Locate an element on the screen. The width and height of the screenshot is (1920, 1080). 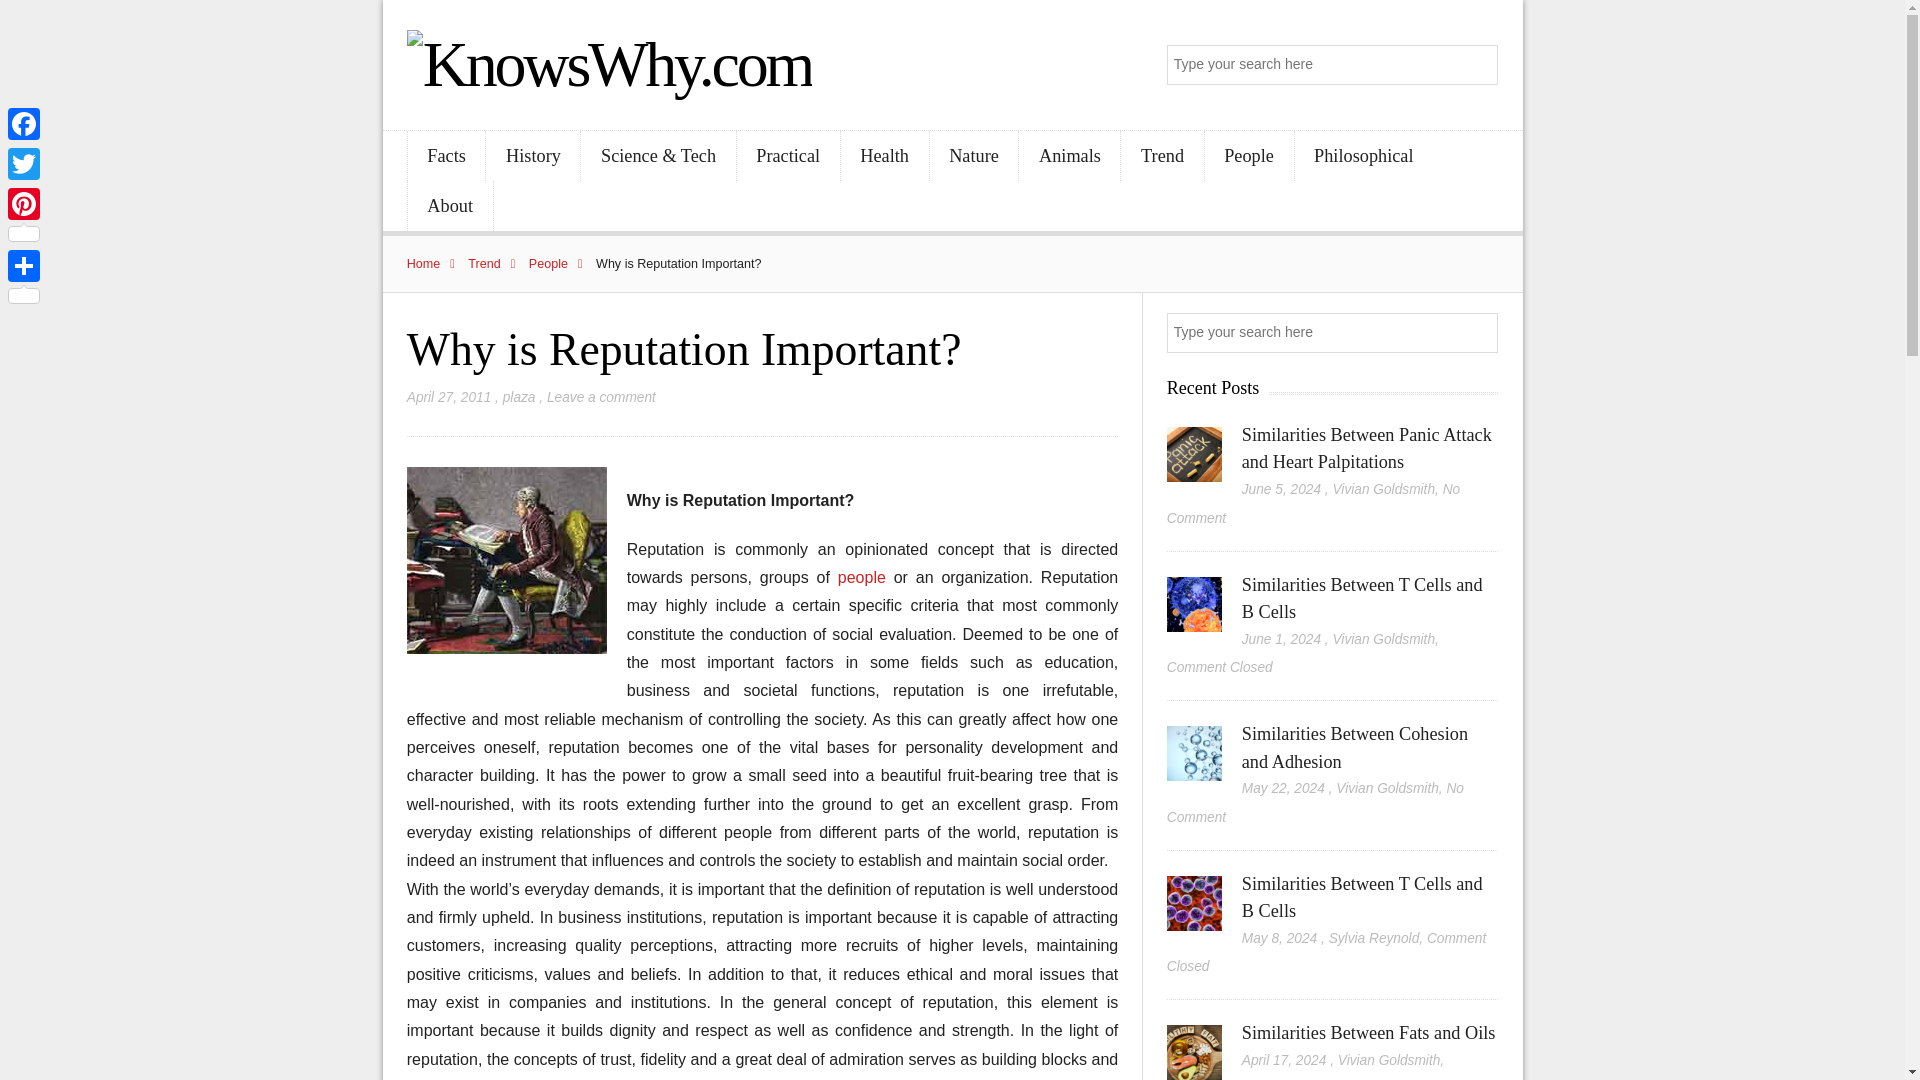
About is located at coordinates (450, 206).